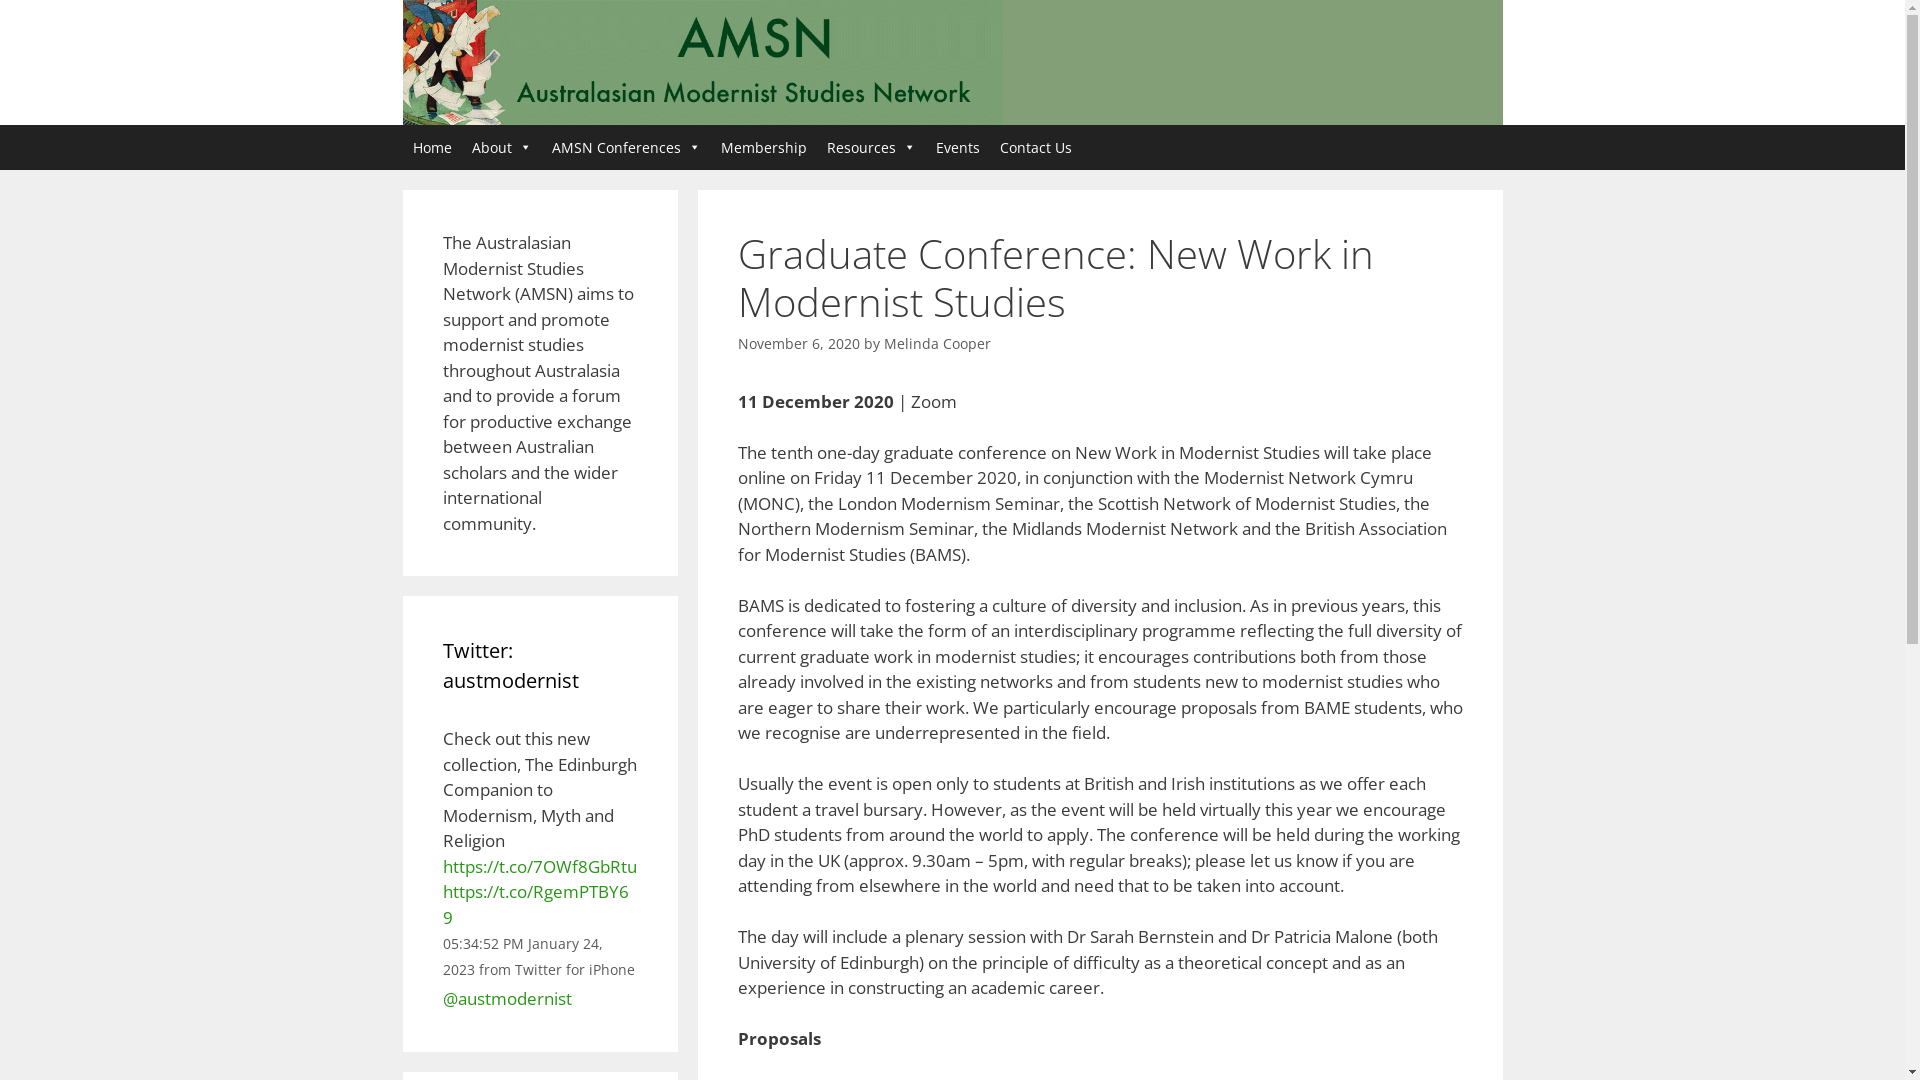 This screenshot has width=1920, height=1080. I want to click on AMSN Conferences, so click(626, 148).